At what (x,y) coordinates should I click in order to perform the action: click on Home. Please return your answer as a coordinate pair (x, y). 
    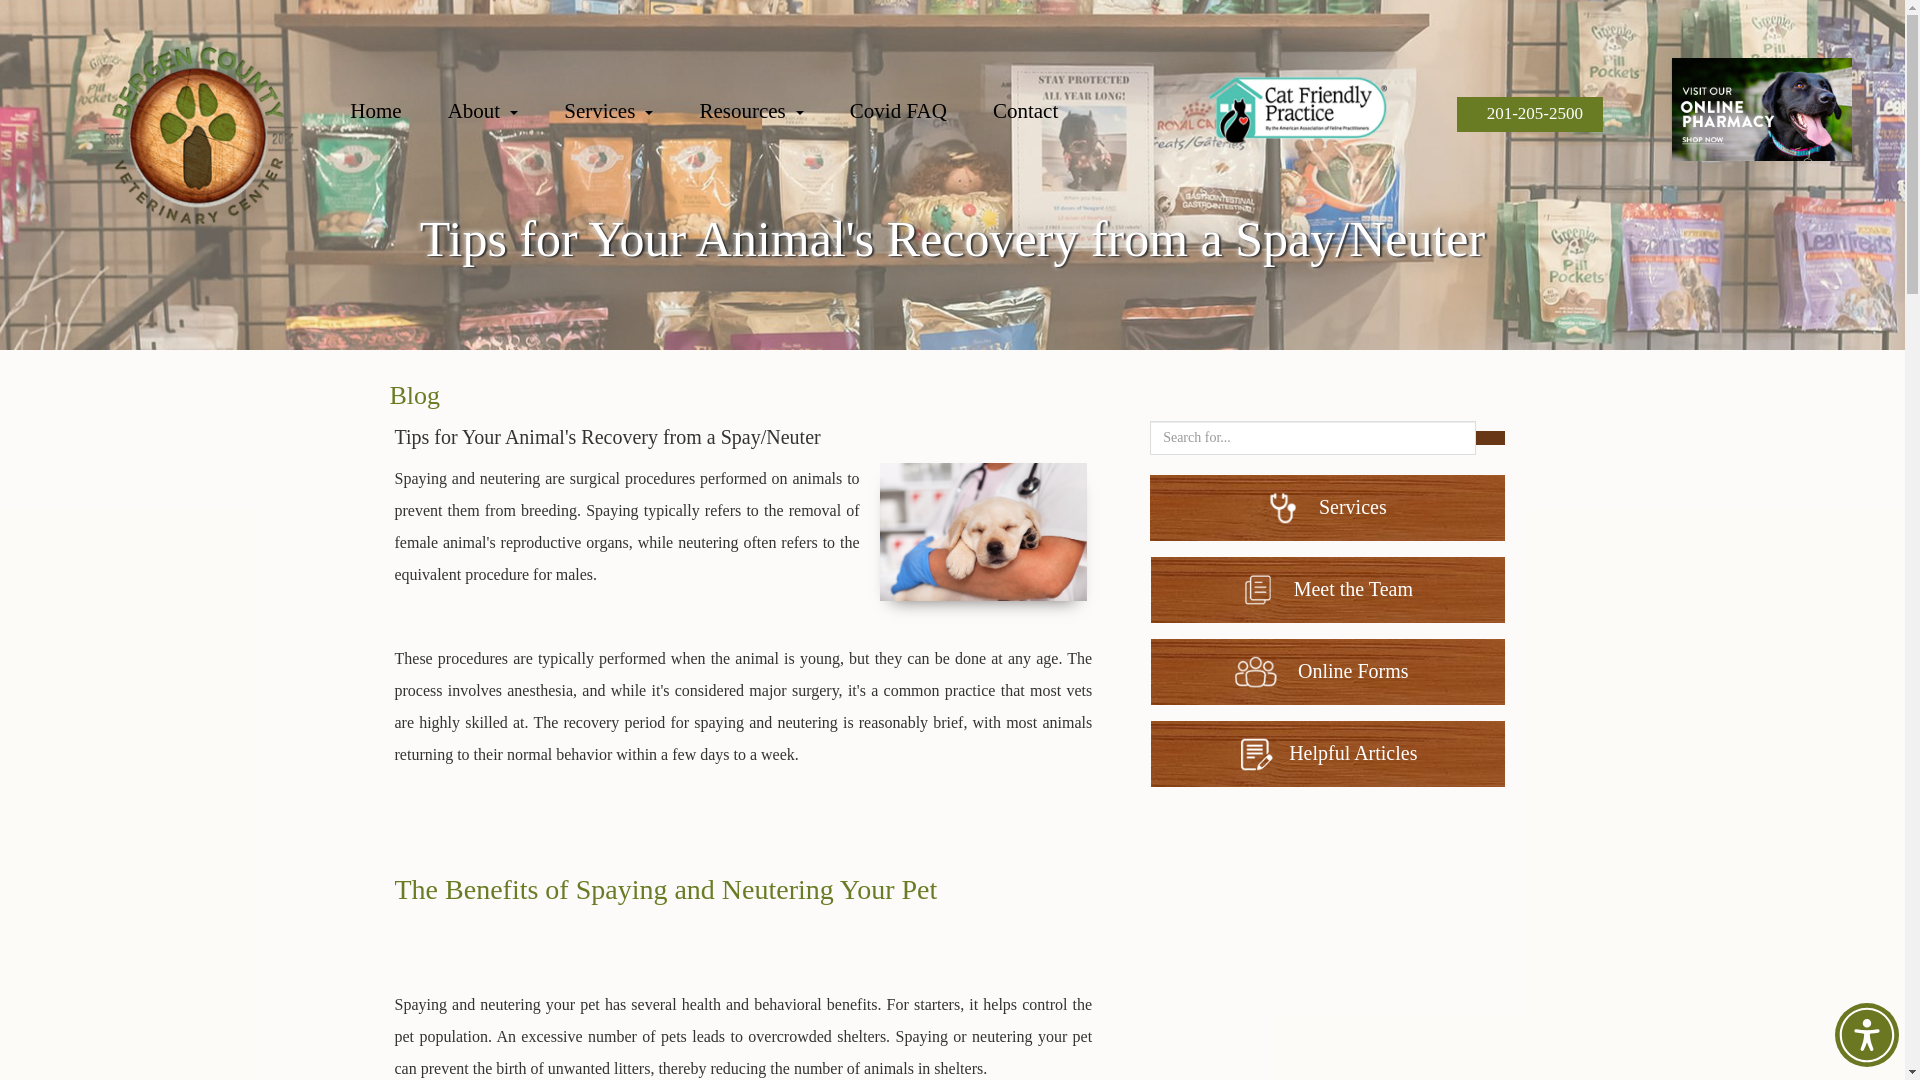
    Looking at the image, I should click on (397, 116).